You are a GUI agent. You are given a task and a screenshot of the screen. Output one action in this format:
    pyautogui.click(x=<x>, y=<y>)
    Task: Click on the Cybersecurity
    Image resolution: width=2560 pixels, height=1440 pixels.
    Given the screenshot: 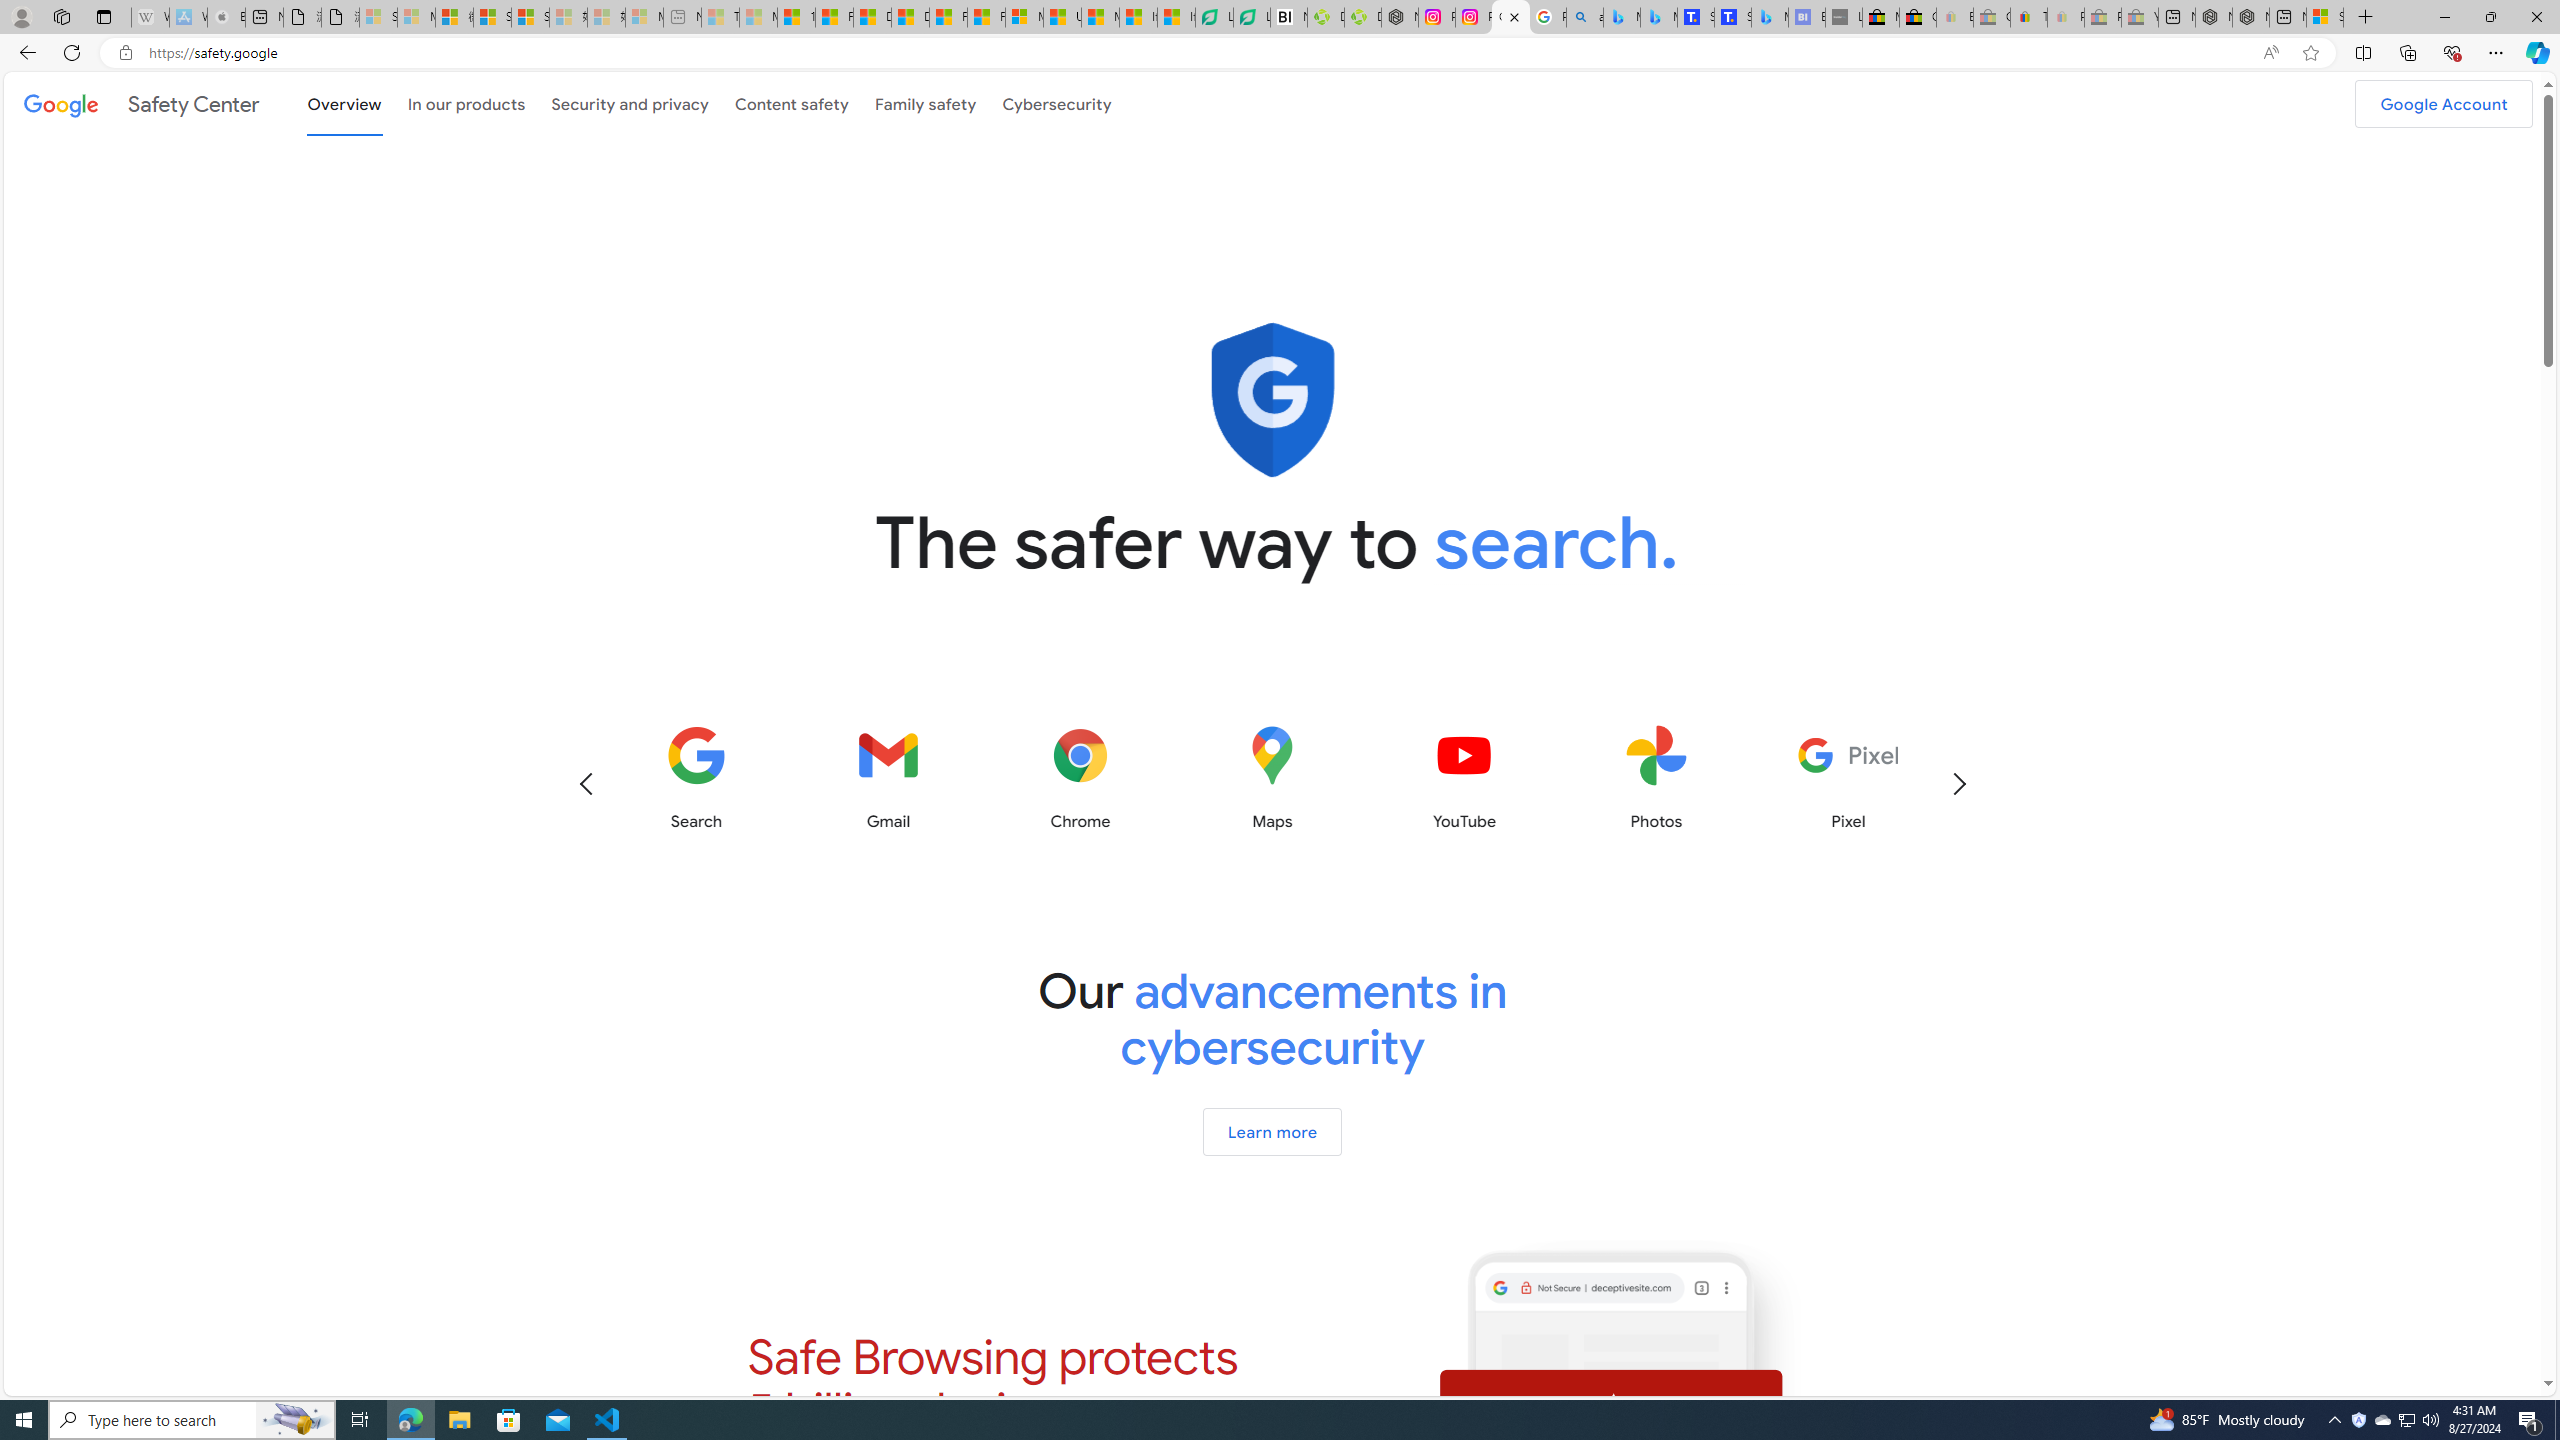 What is the action you would take?
    pyautogui.click(x=1056, y=104)
    